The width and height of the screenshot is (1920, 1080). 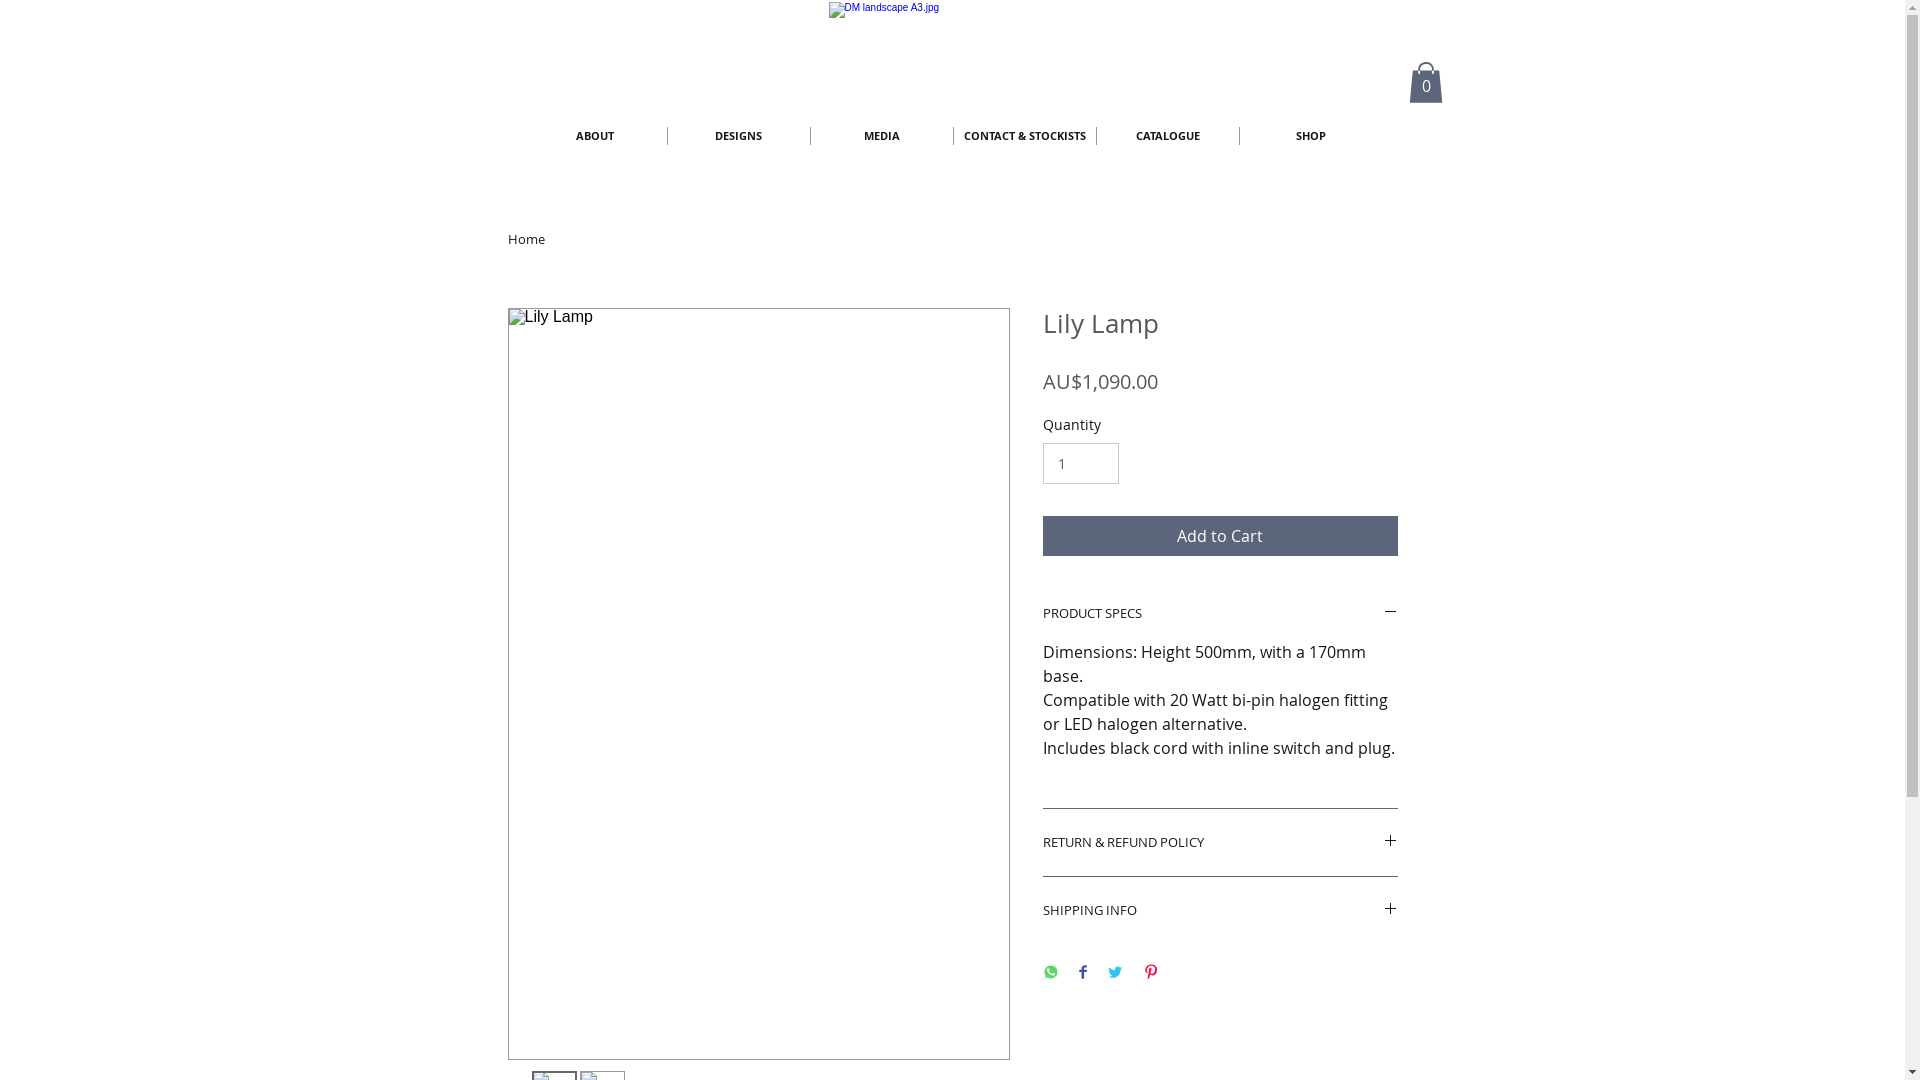 I want to click on PRODUCT SPECS, so click(x=1220, y=614).